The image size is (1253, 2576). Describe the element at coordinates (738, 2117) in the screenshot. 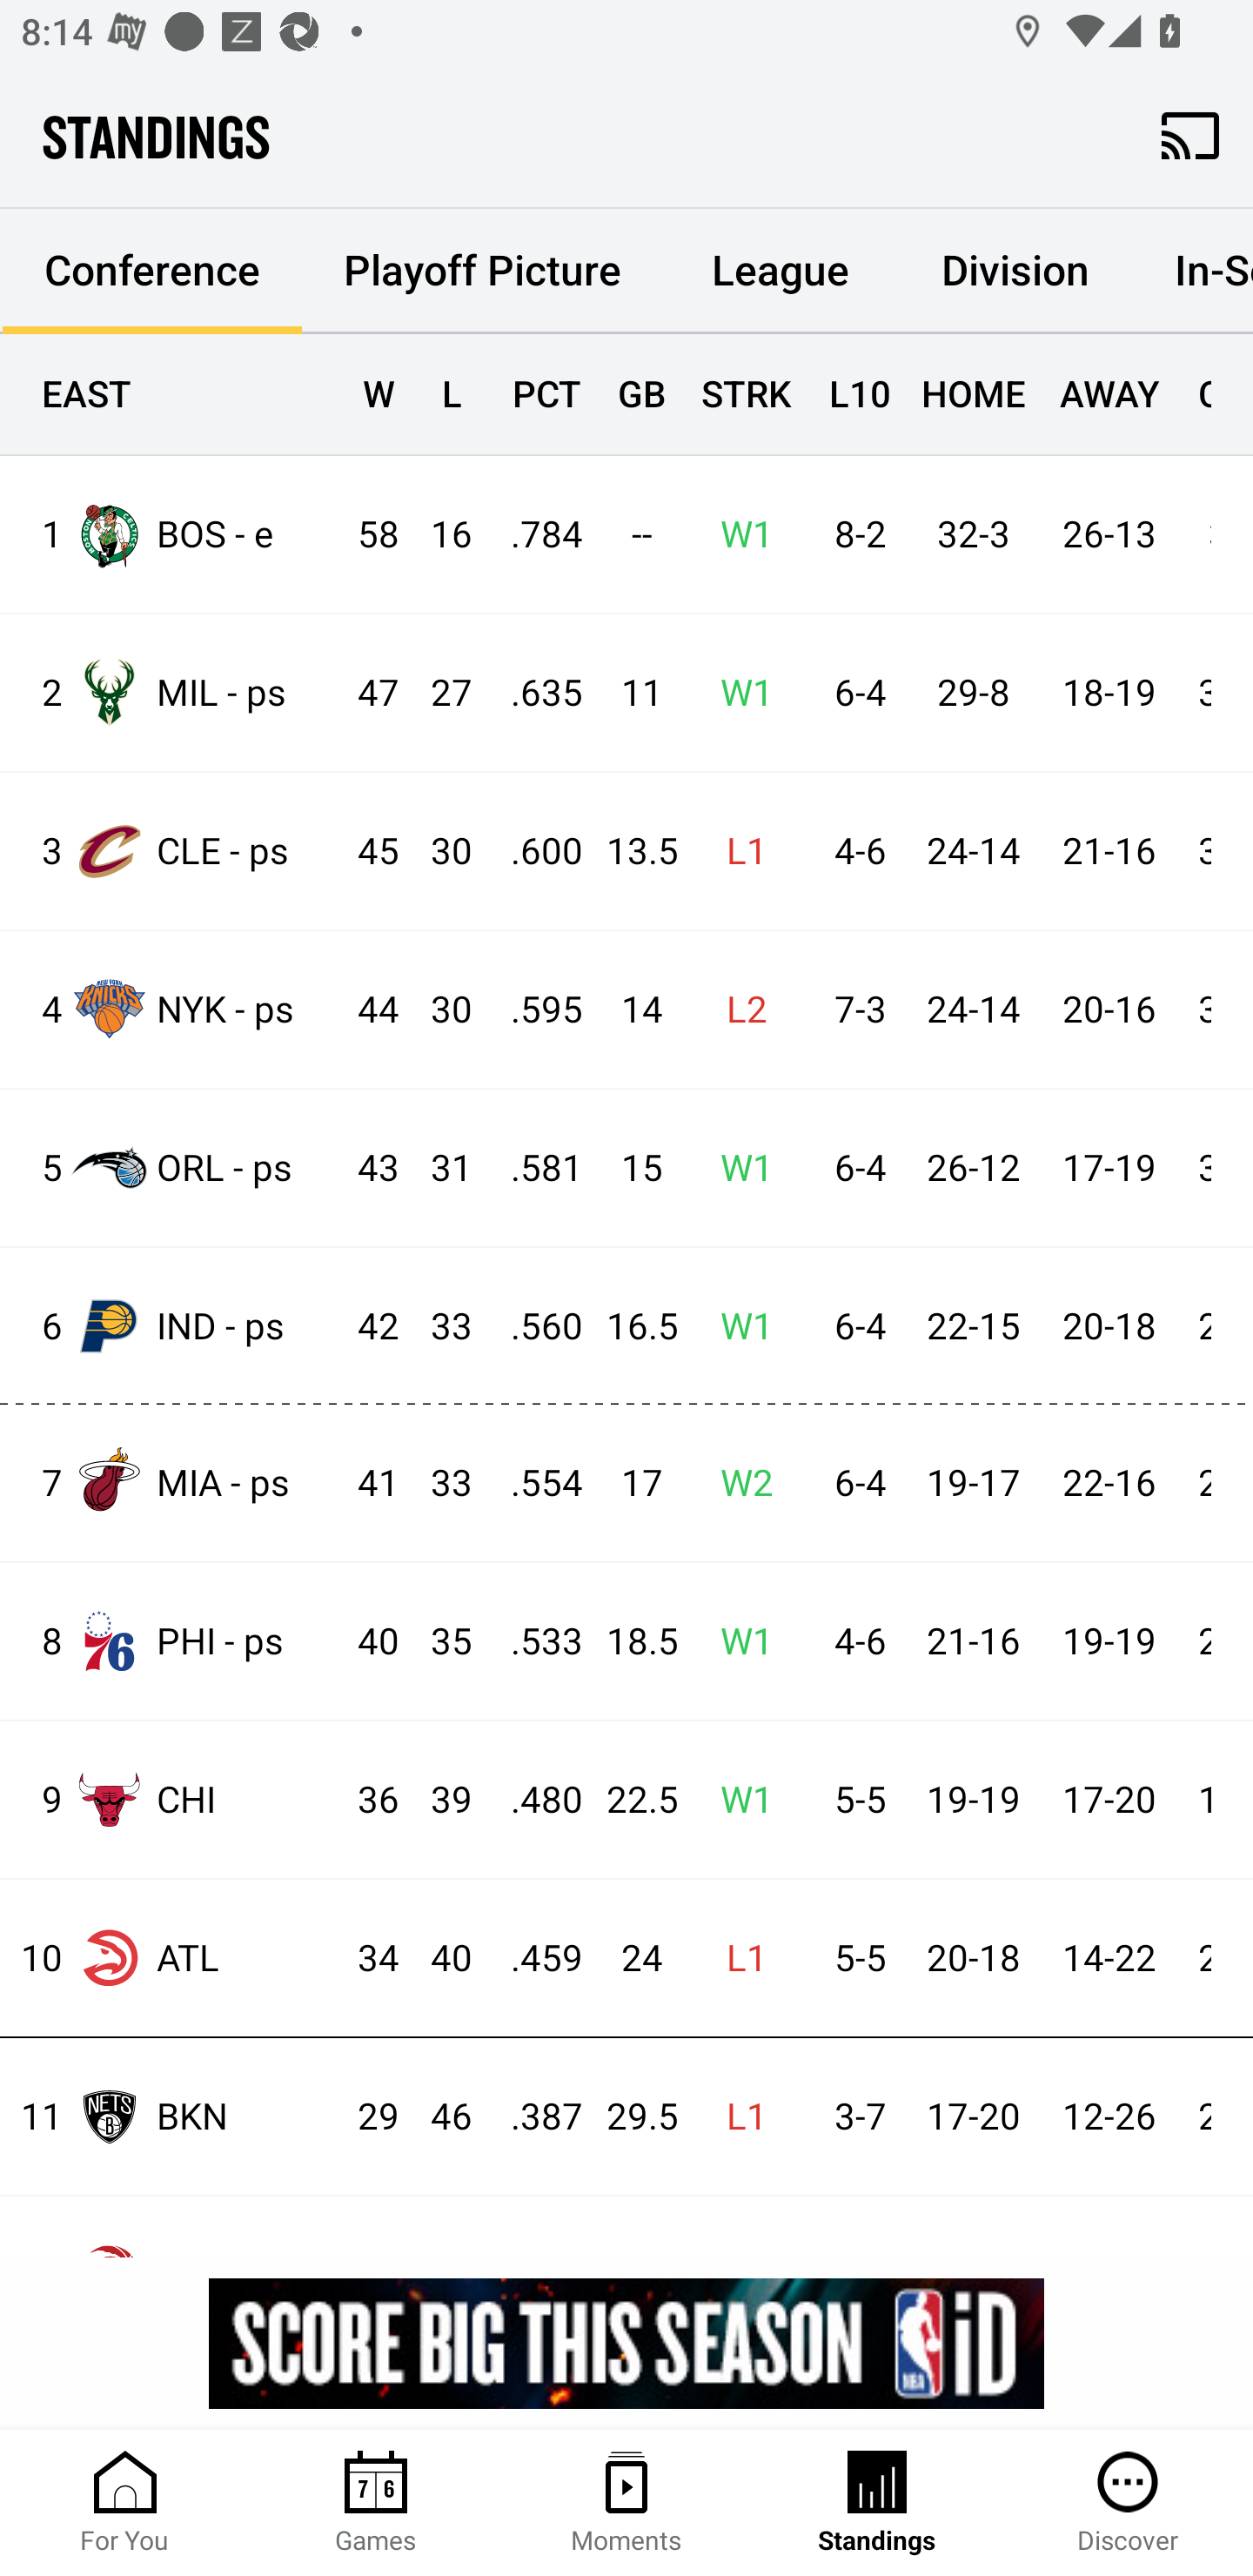

I see `L1` at that location.